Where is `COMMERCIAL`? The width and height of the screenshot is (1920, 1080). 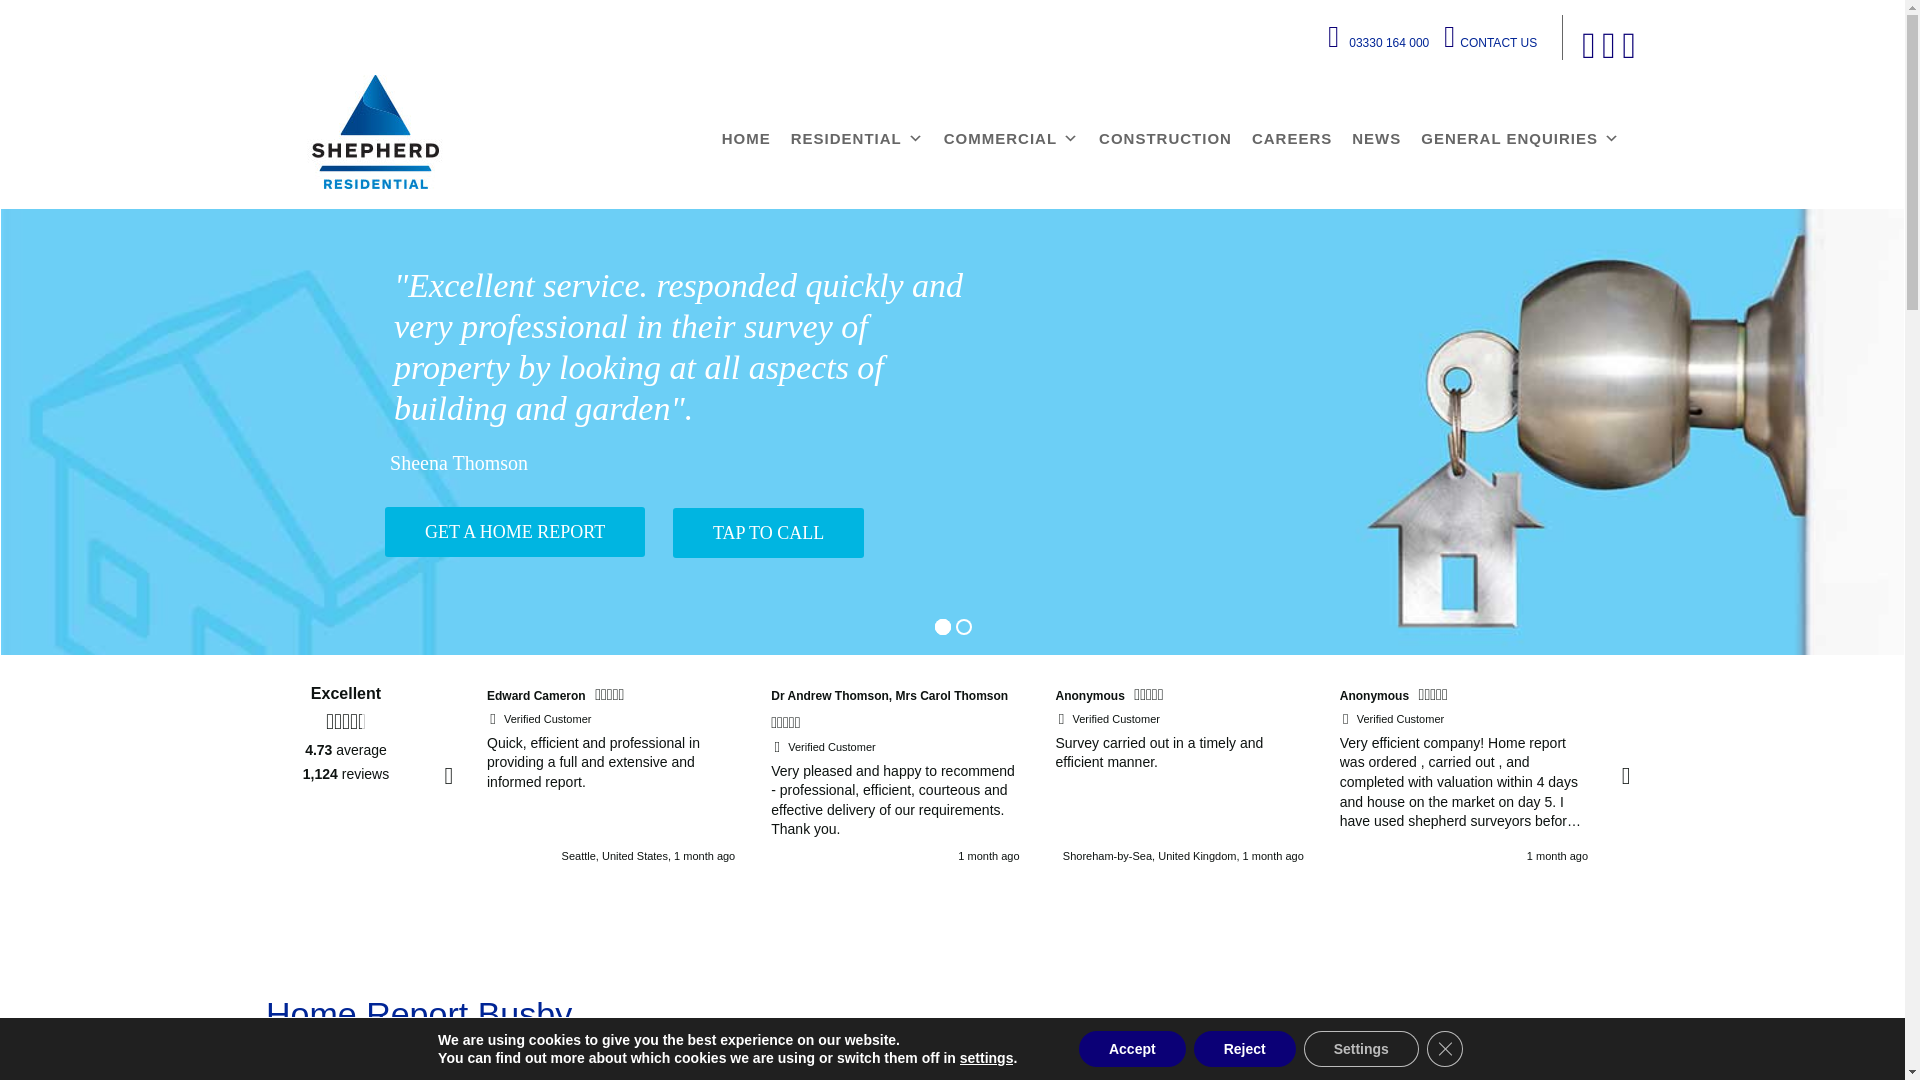
COMMERCIAL is located at coordinates (1010, 138).